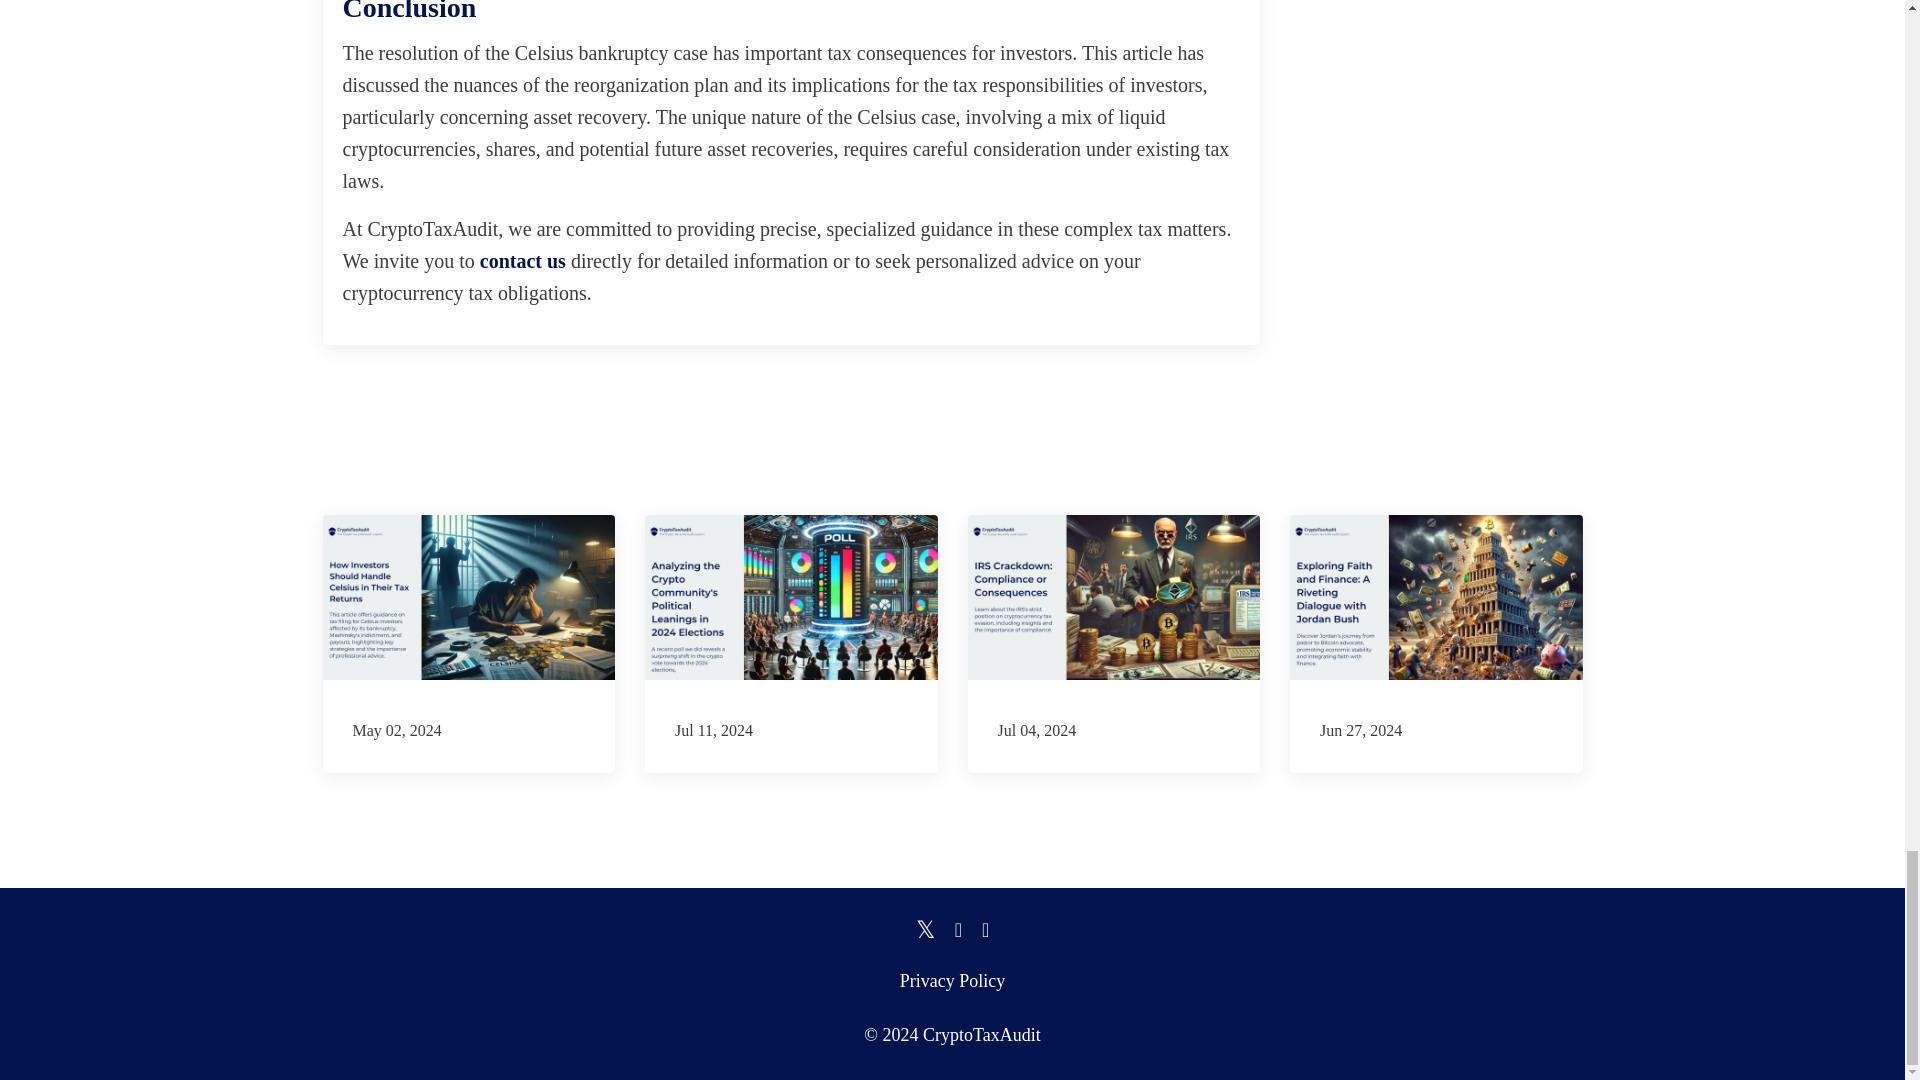 The width and height of the screenshot is (1920, 1080). I want to click on Jul 04, 2024, so click(1114, 644).